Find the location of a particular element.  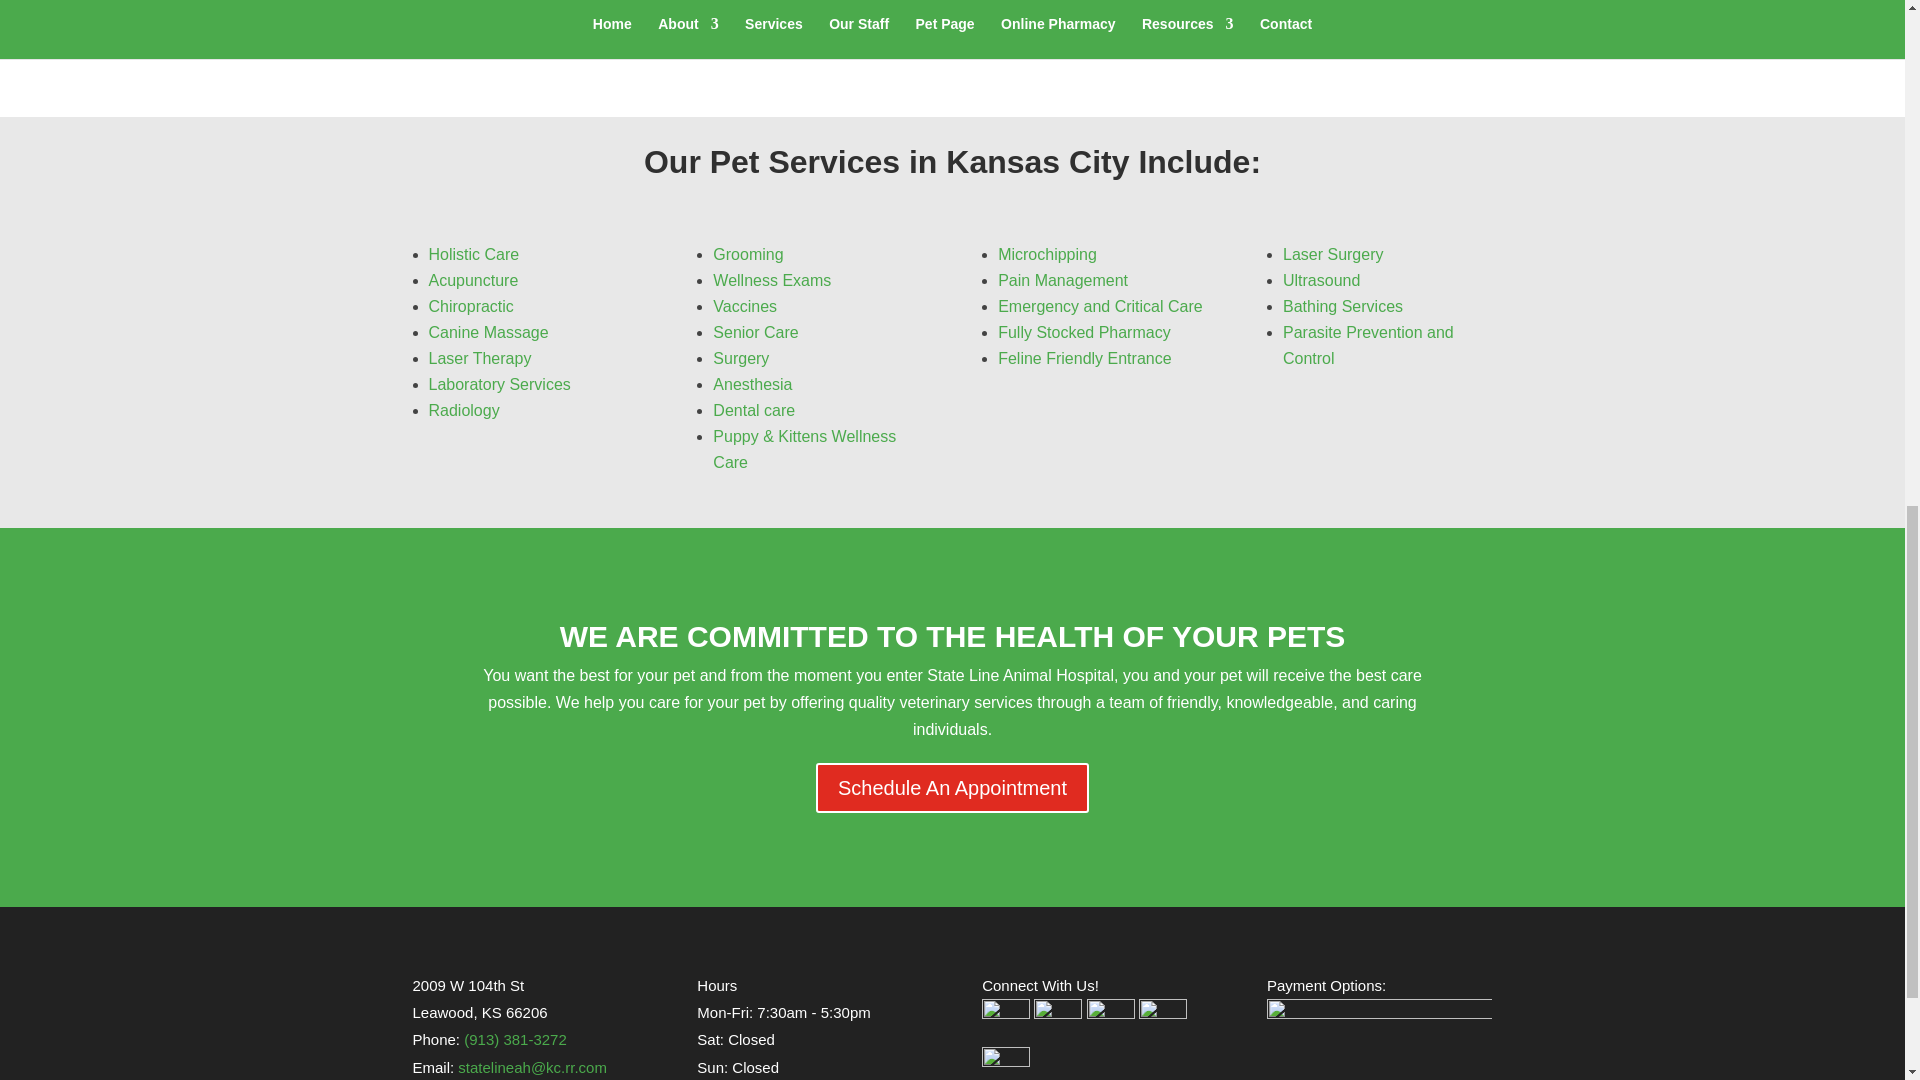

Laboratory Services is located at coordinates (499, 384).